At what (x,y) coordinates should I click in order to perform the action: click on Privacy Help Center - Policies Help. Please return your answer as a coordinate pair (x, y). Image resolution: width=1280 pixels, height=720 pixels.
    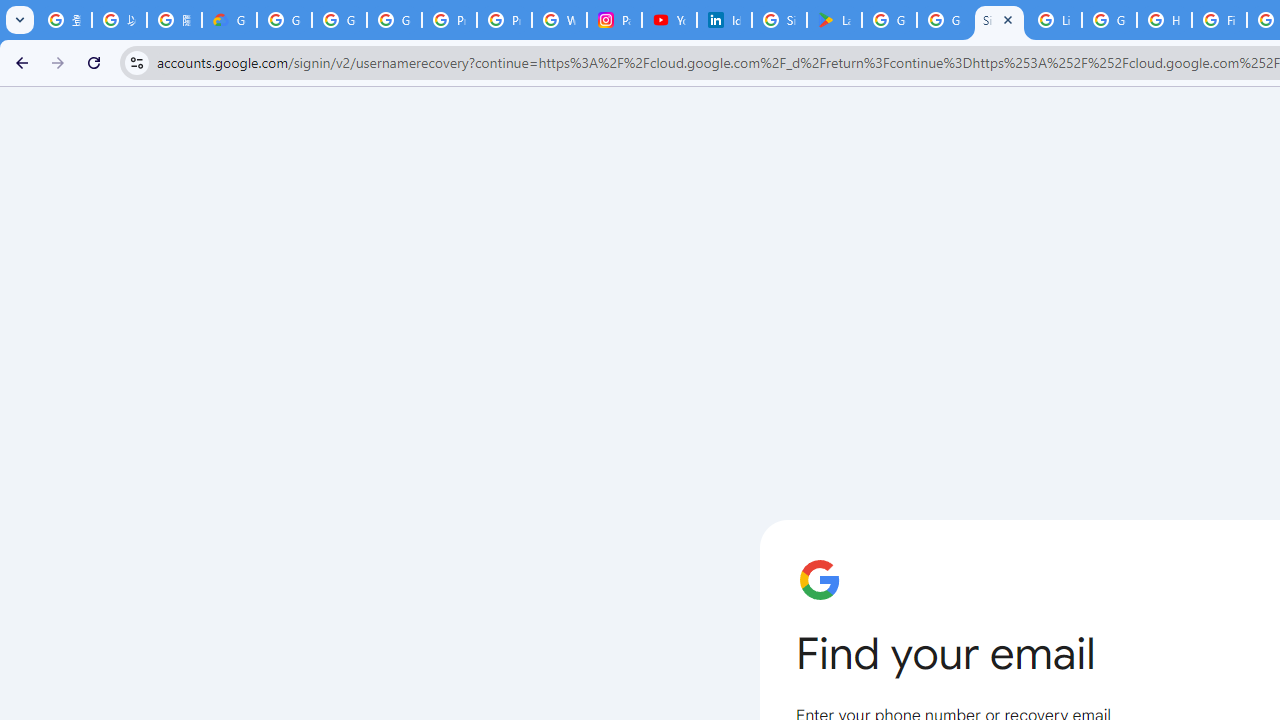
    Looking at the image, I should click on (504, 20).